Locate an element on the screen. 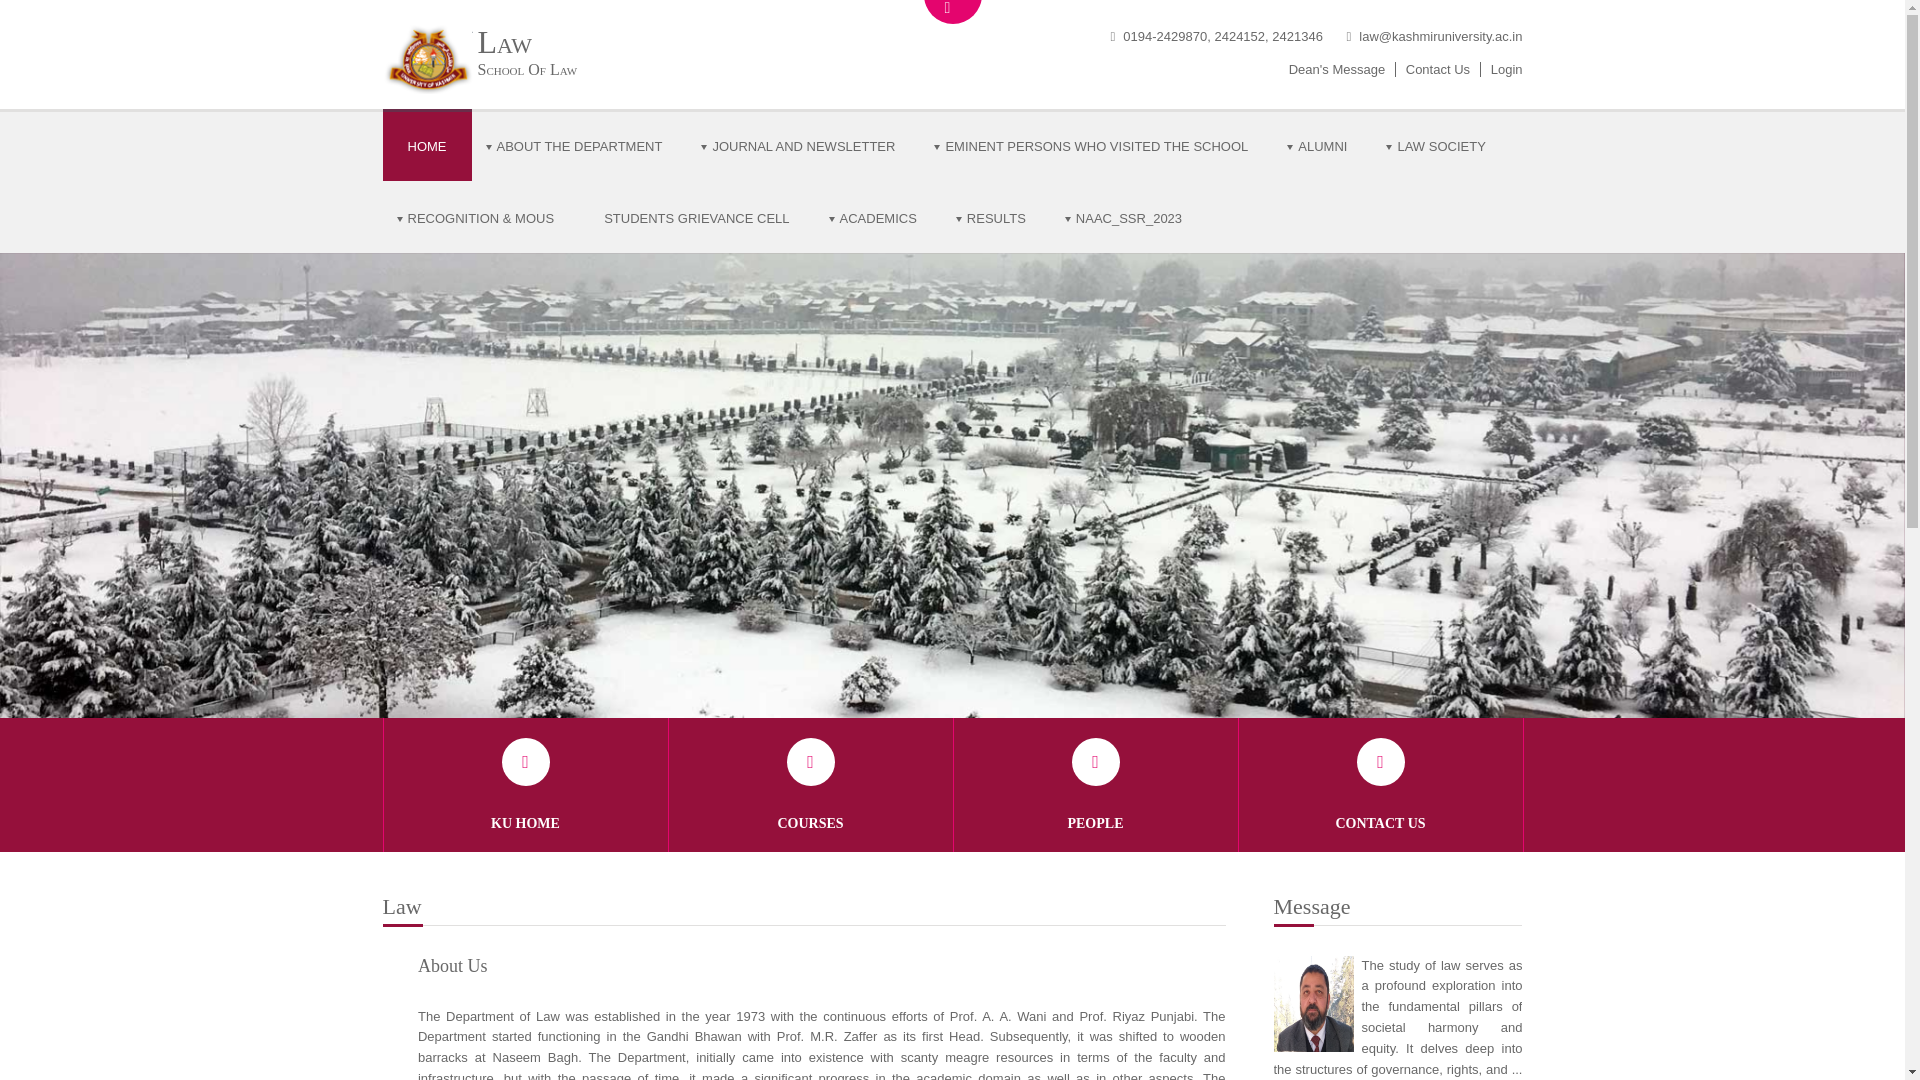 Image resolution: width=1920 pixels, height=1080 pixels. JOURNAL AND NEWSLETTER is located at coordinates (803, 145).